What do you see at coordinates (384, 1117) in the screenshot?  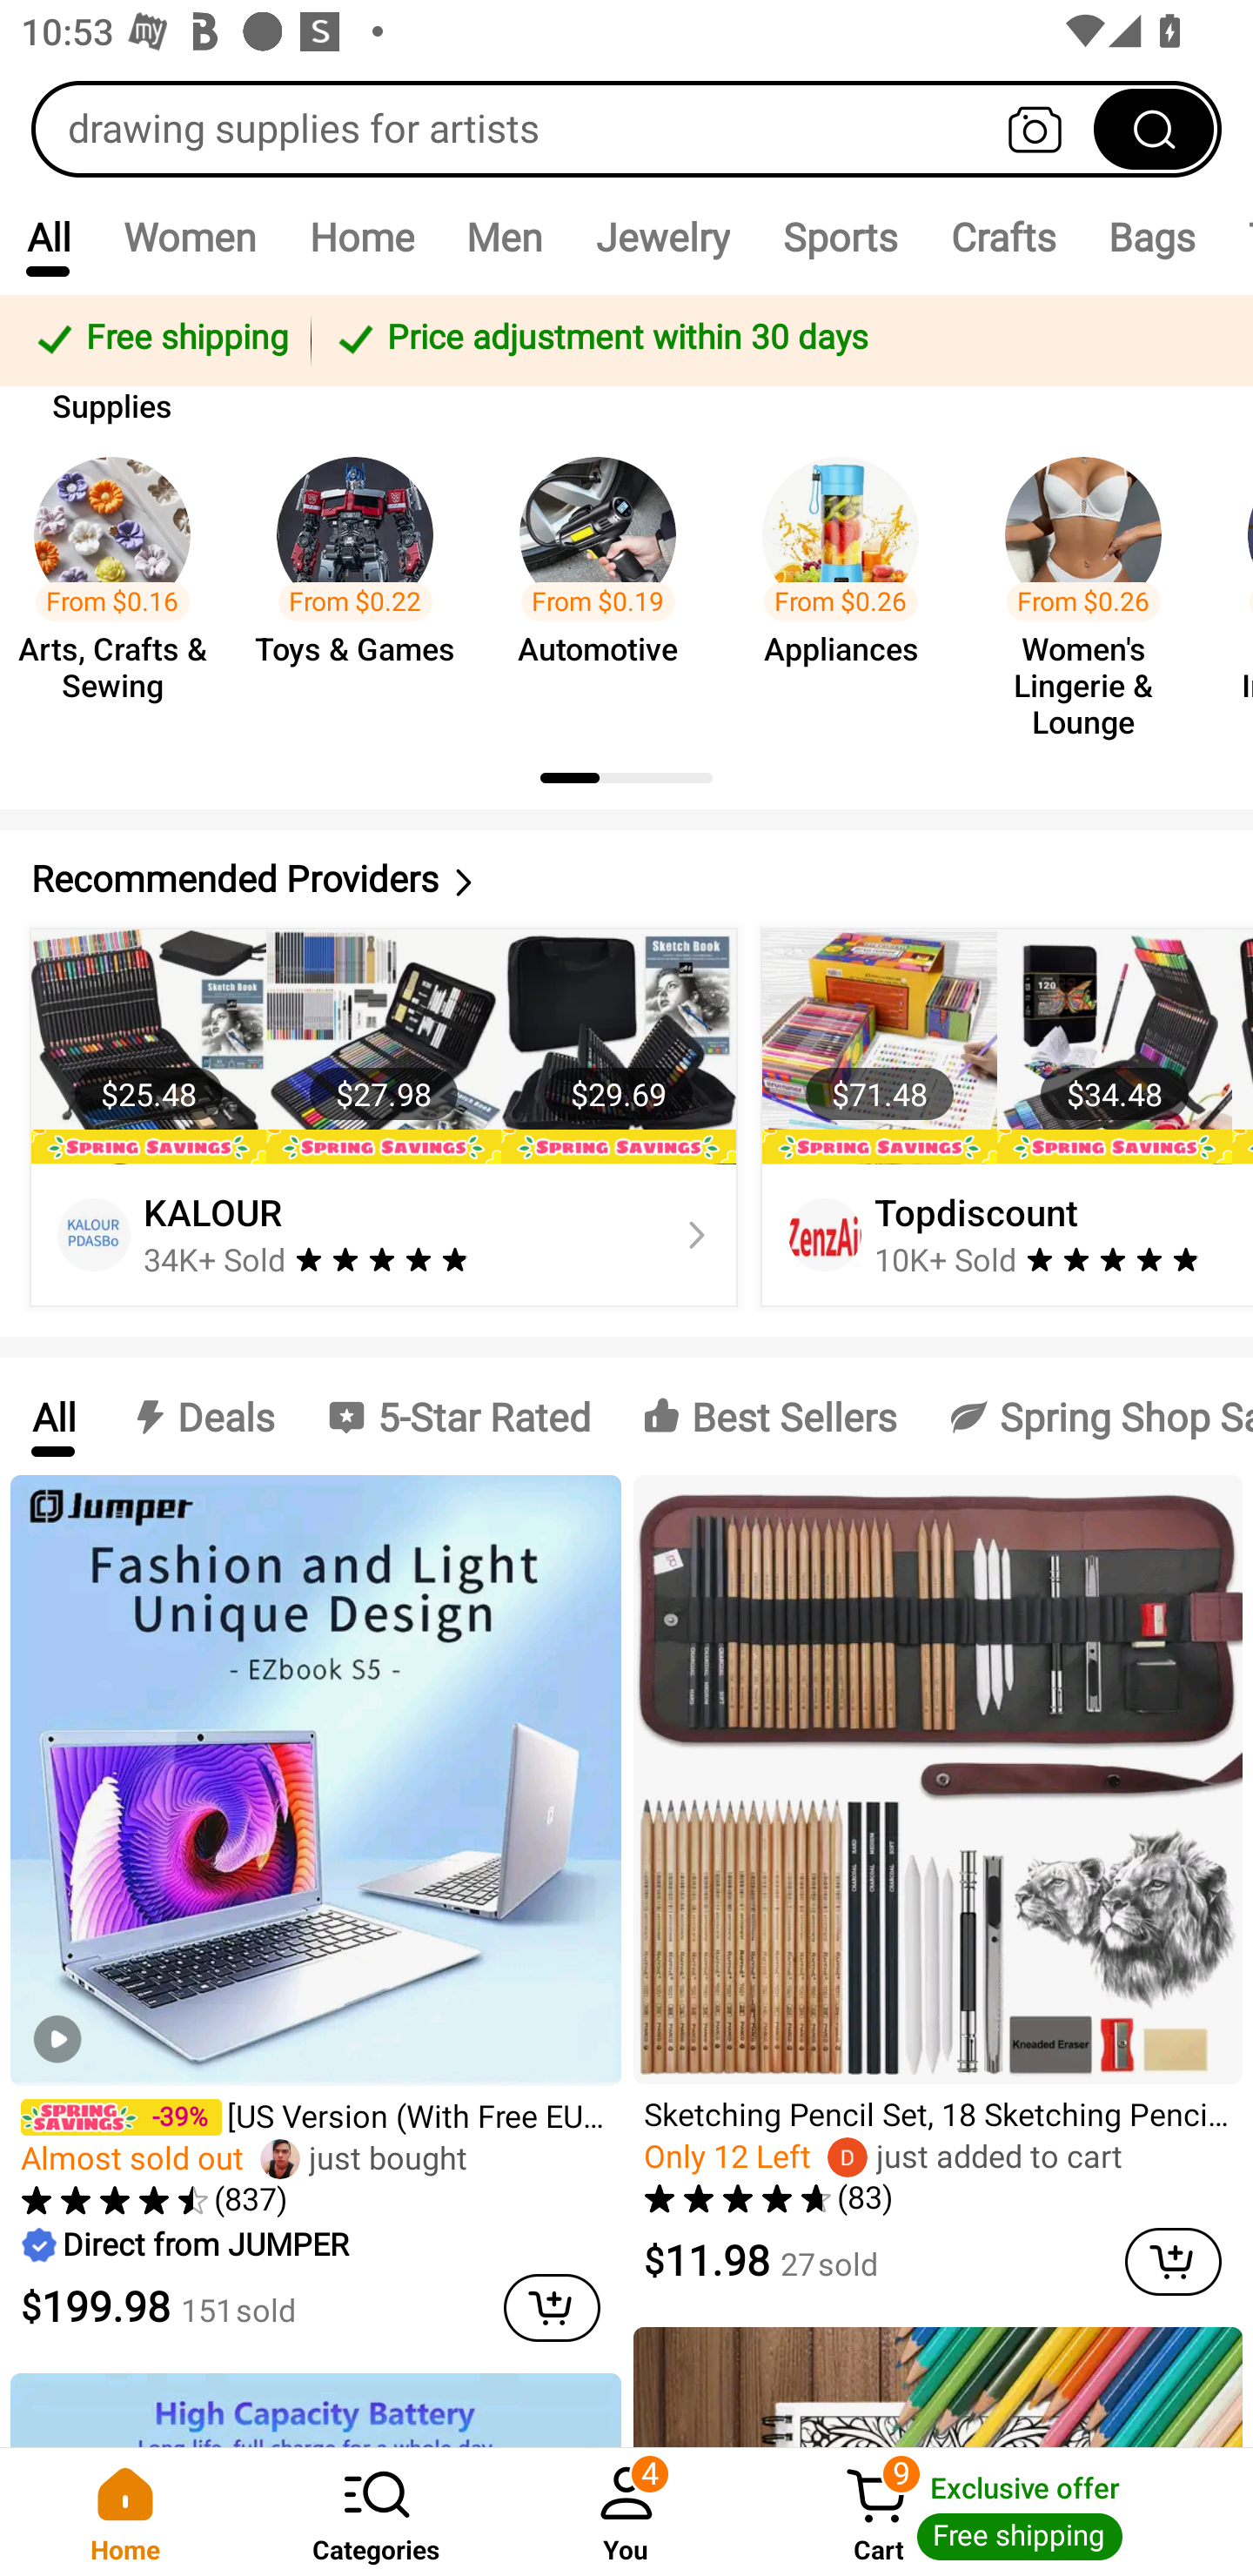 I see `$25.48 $27.98 $29.69 KALOUR 34K+ Sold` at bounding box center [384, 1117].